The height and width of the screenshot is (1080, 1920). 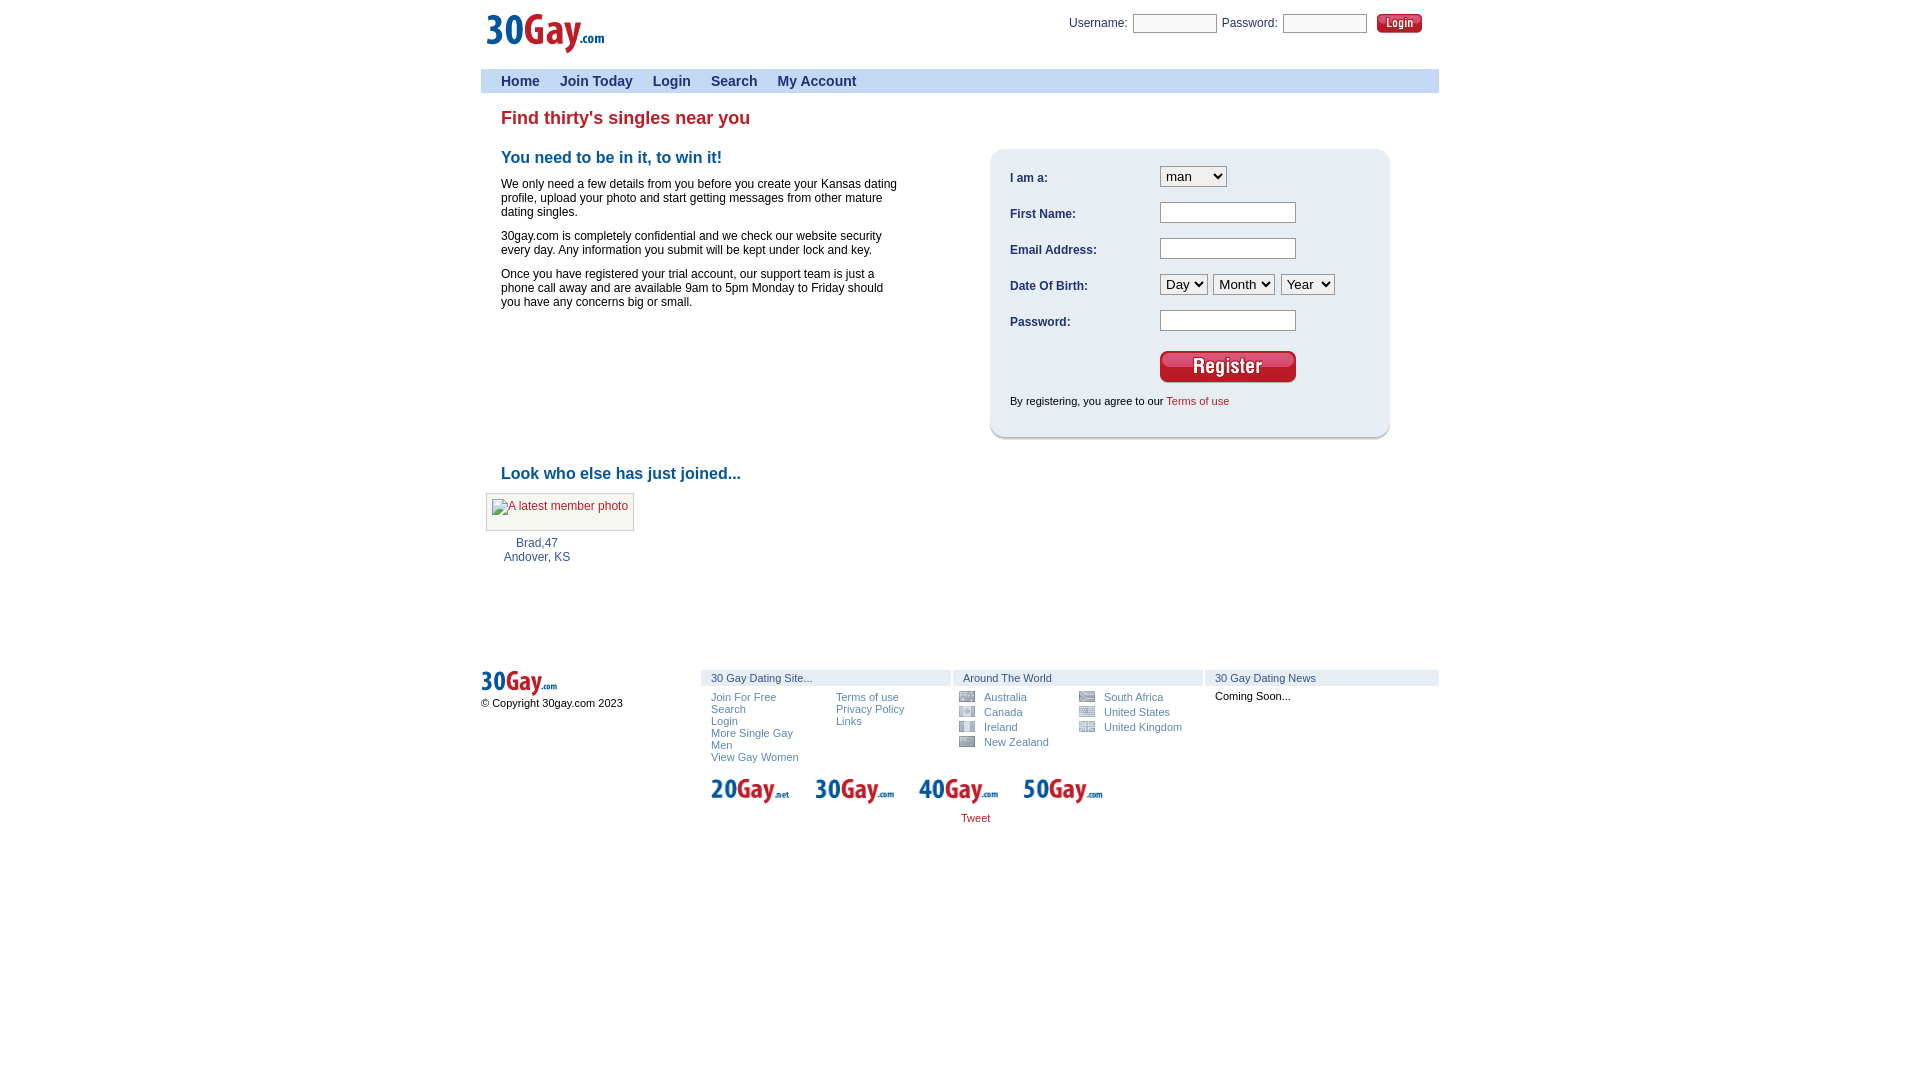 What do you see at coordinates (752, 739) in the screenshot?
I see `More Single Gay Men` at bounding box center [752, 739].